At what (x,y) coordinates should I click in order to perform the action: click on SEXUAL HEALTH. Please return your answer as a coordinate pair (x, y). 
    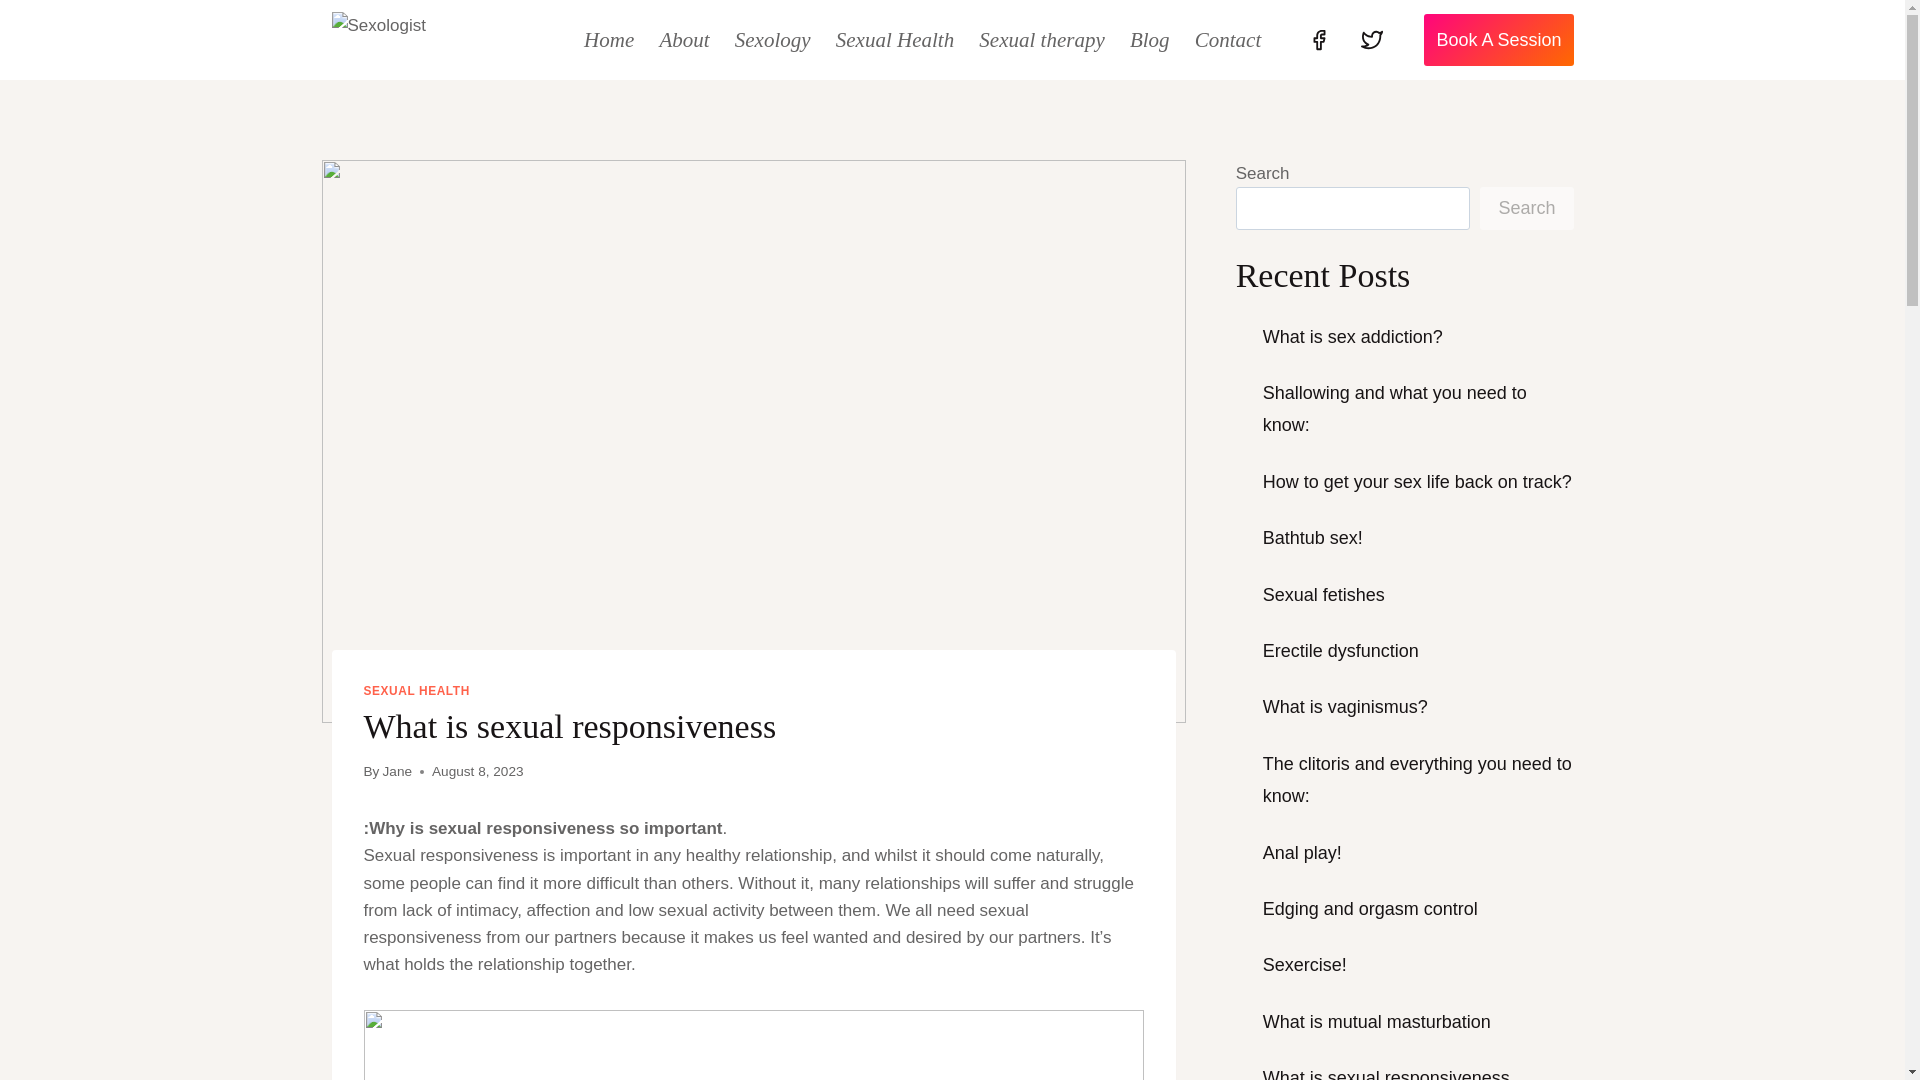
    Looking at the image, I should click on (417, 690).